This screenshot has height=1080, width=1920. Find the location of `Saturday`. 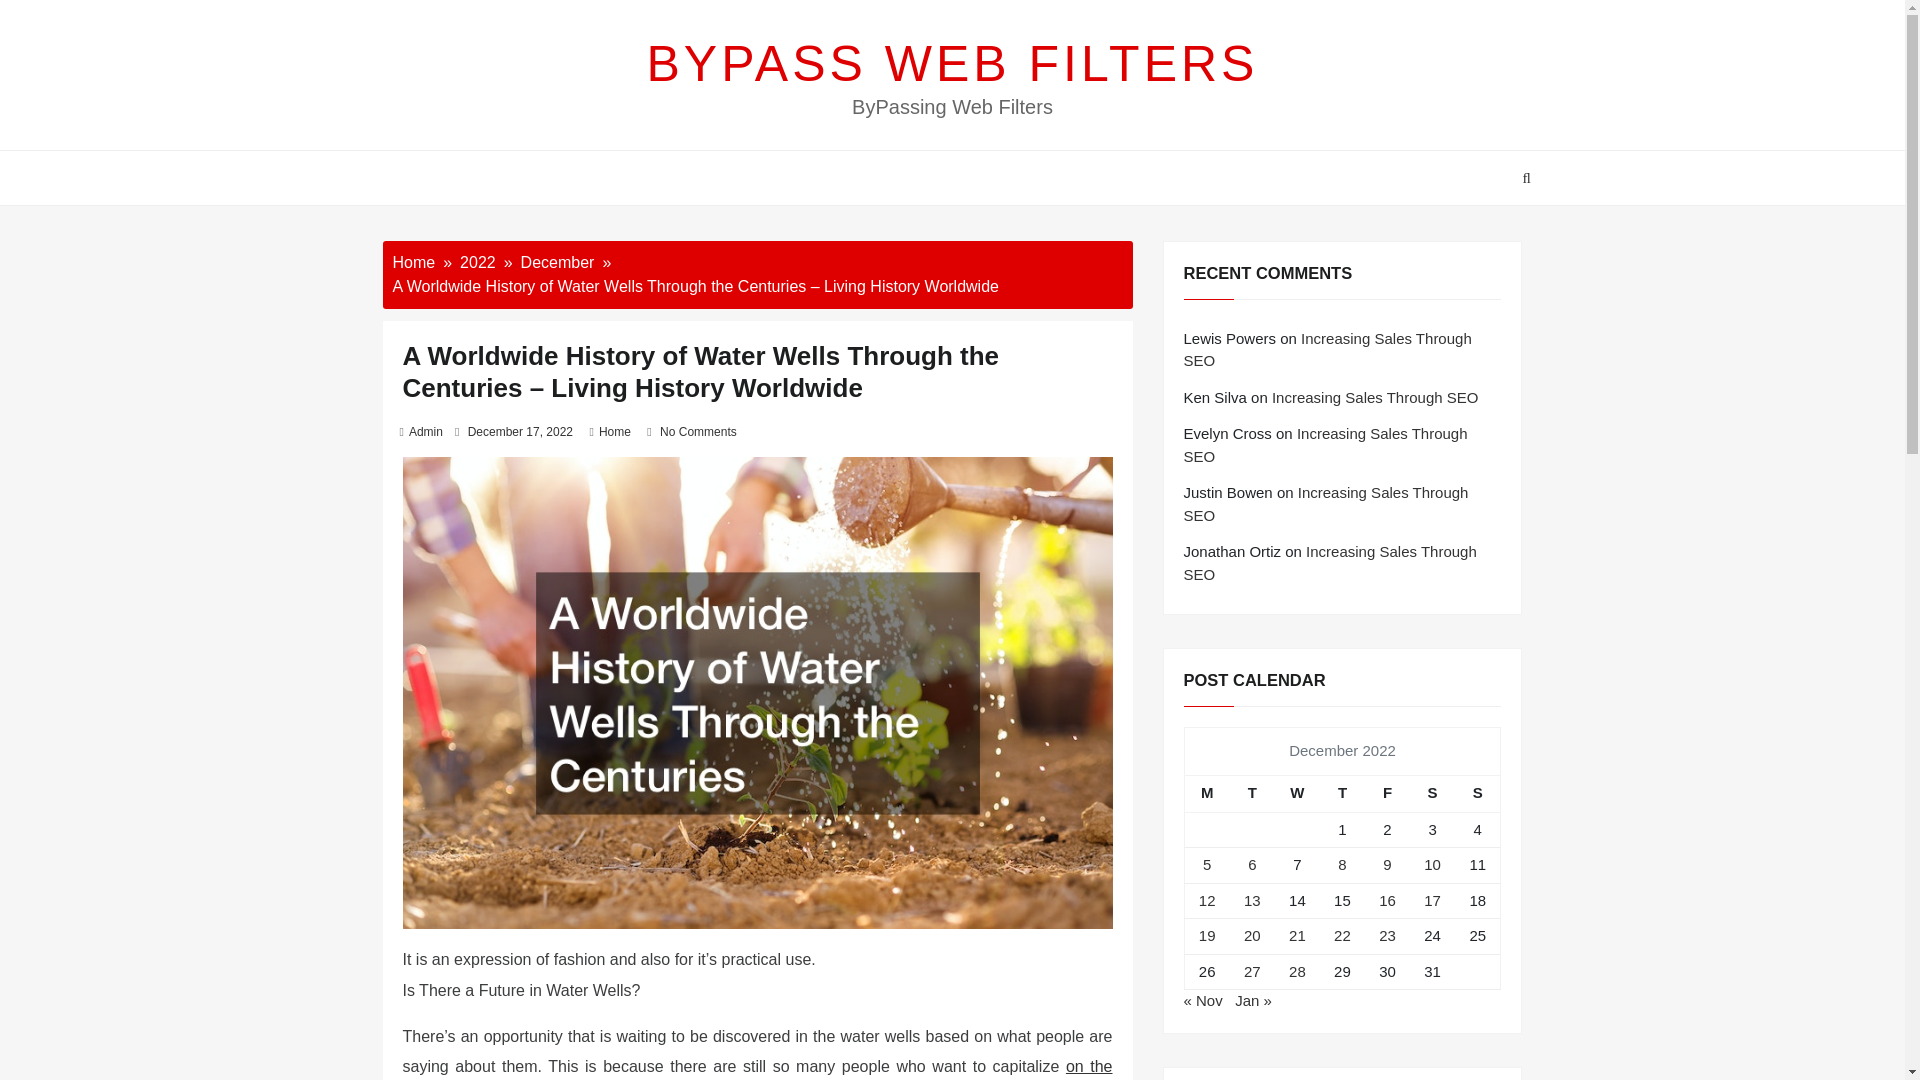

Saturday is located at coordinates (1432, 794).